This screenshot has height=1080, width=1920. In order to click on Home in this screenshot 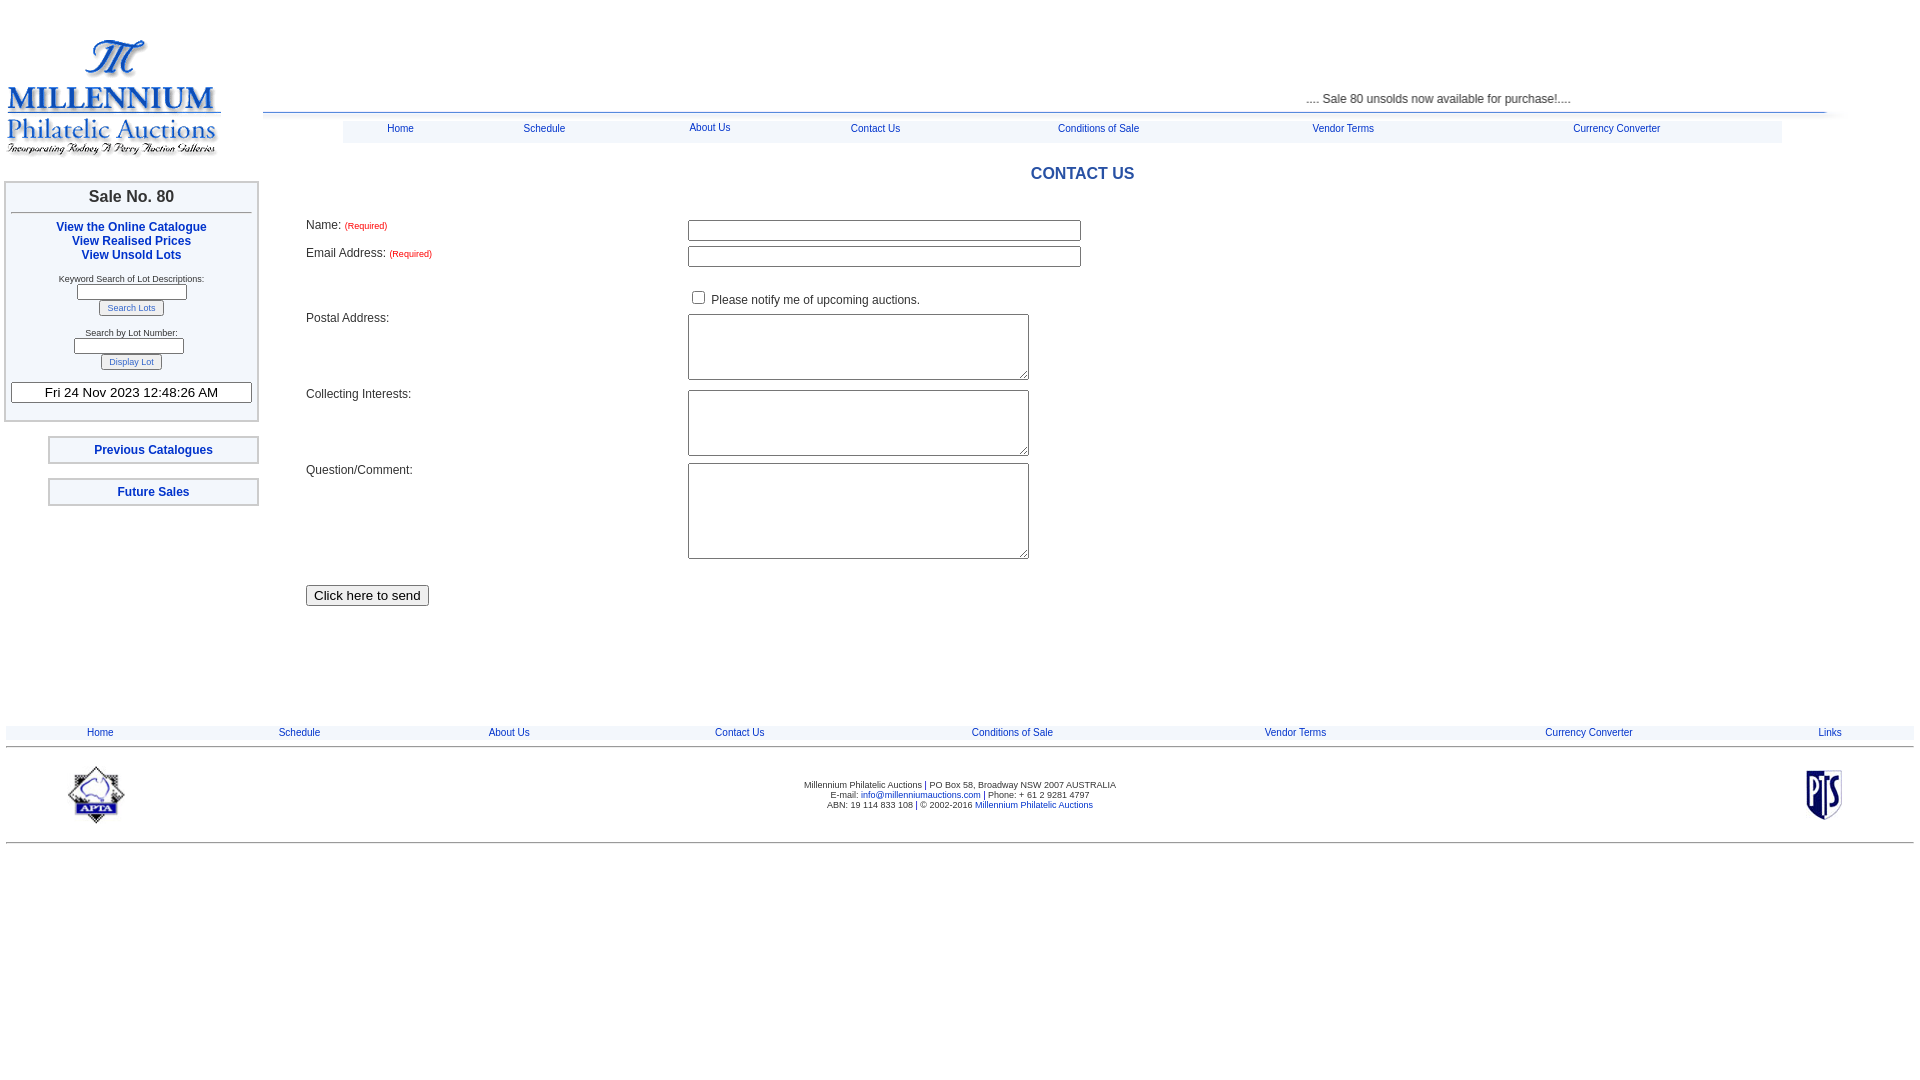, I will do `click(100, 732)`.